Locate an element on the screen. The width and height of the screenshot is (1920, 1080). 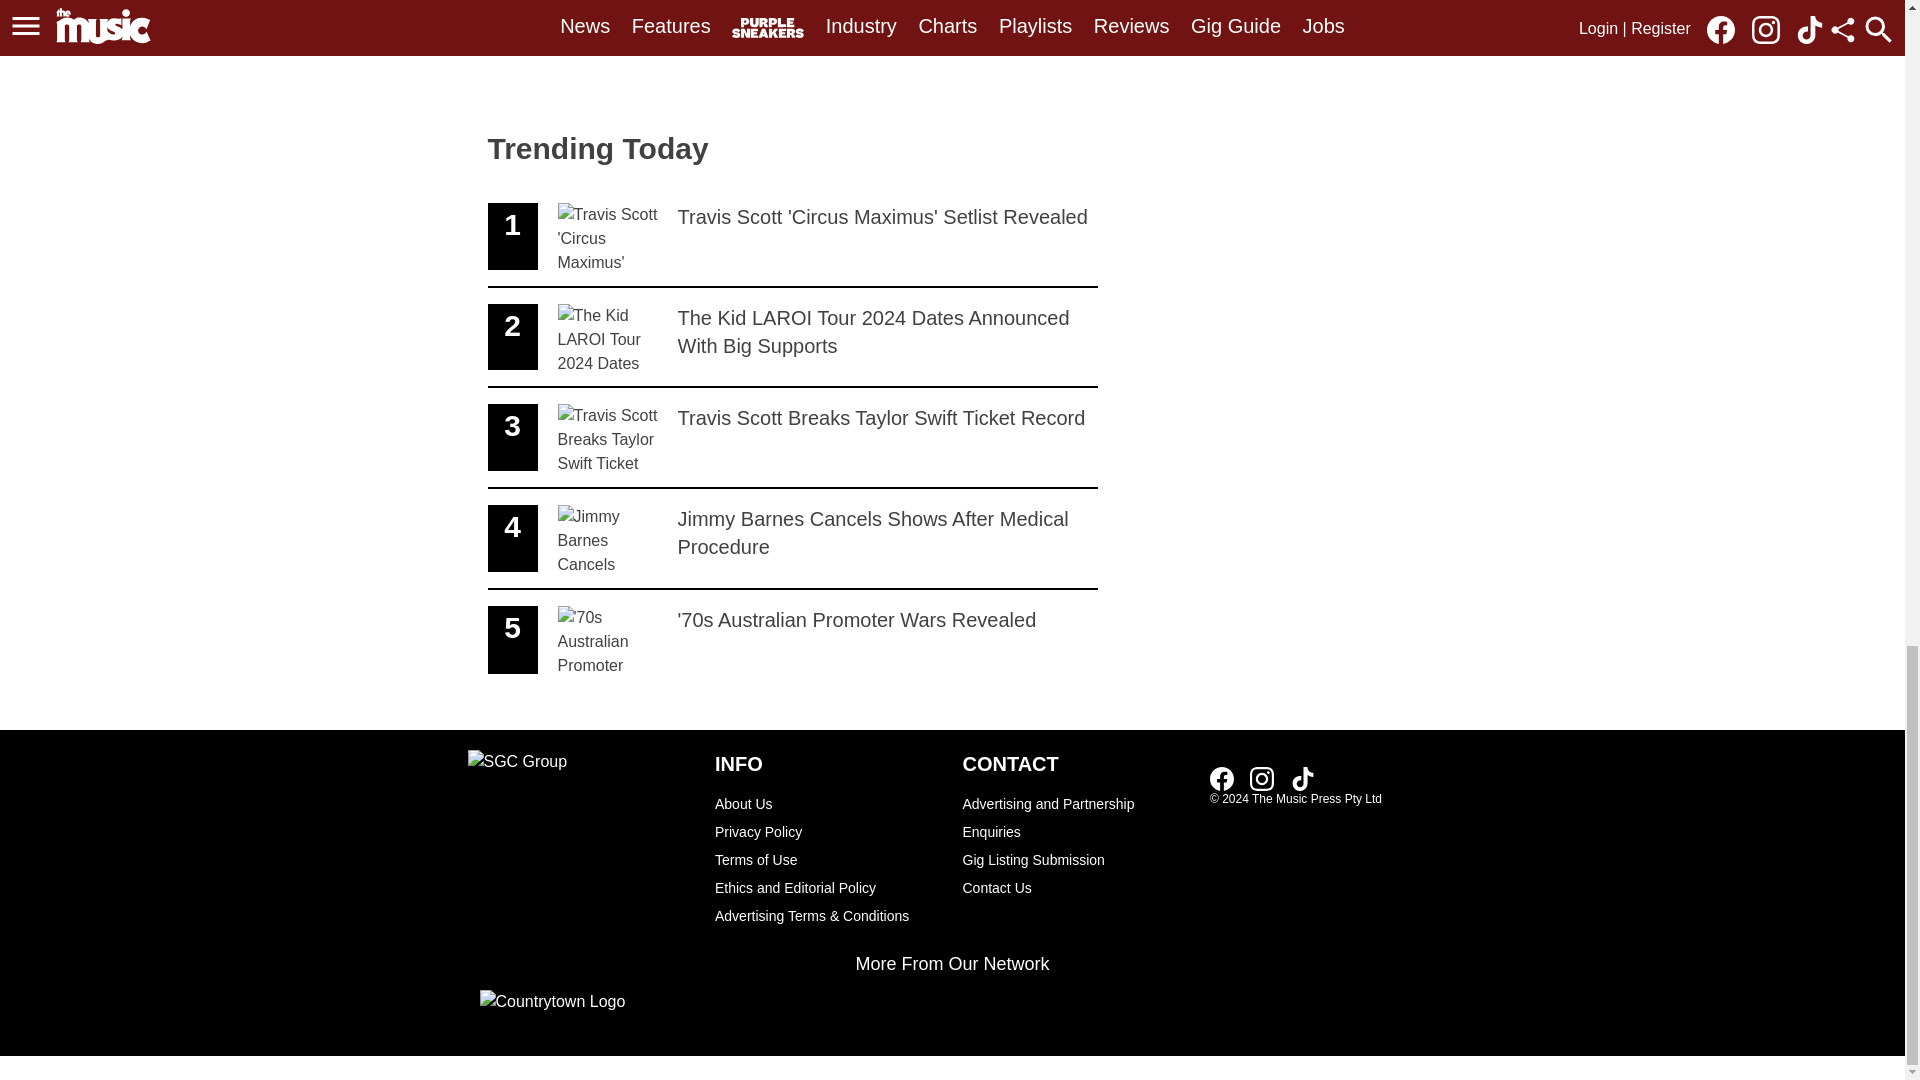
Link to our Instagram is located at coordinates (792, 539).